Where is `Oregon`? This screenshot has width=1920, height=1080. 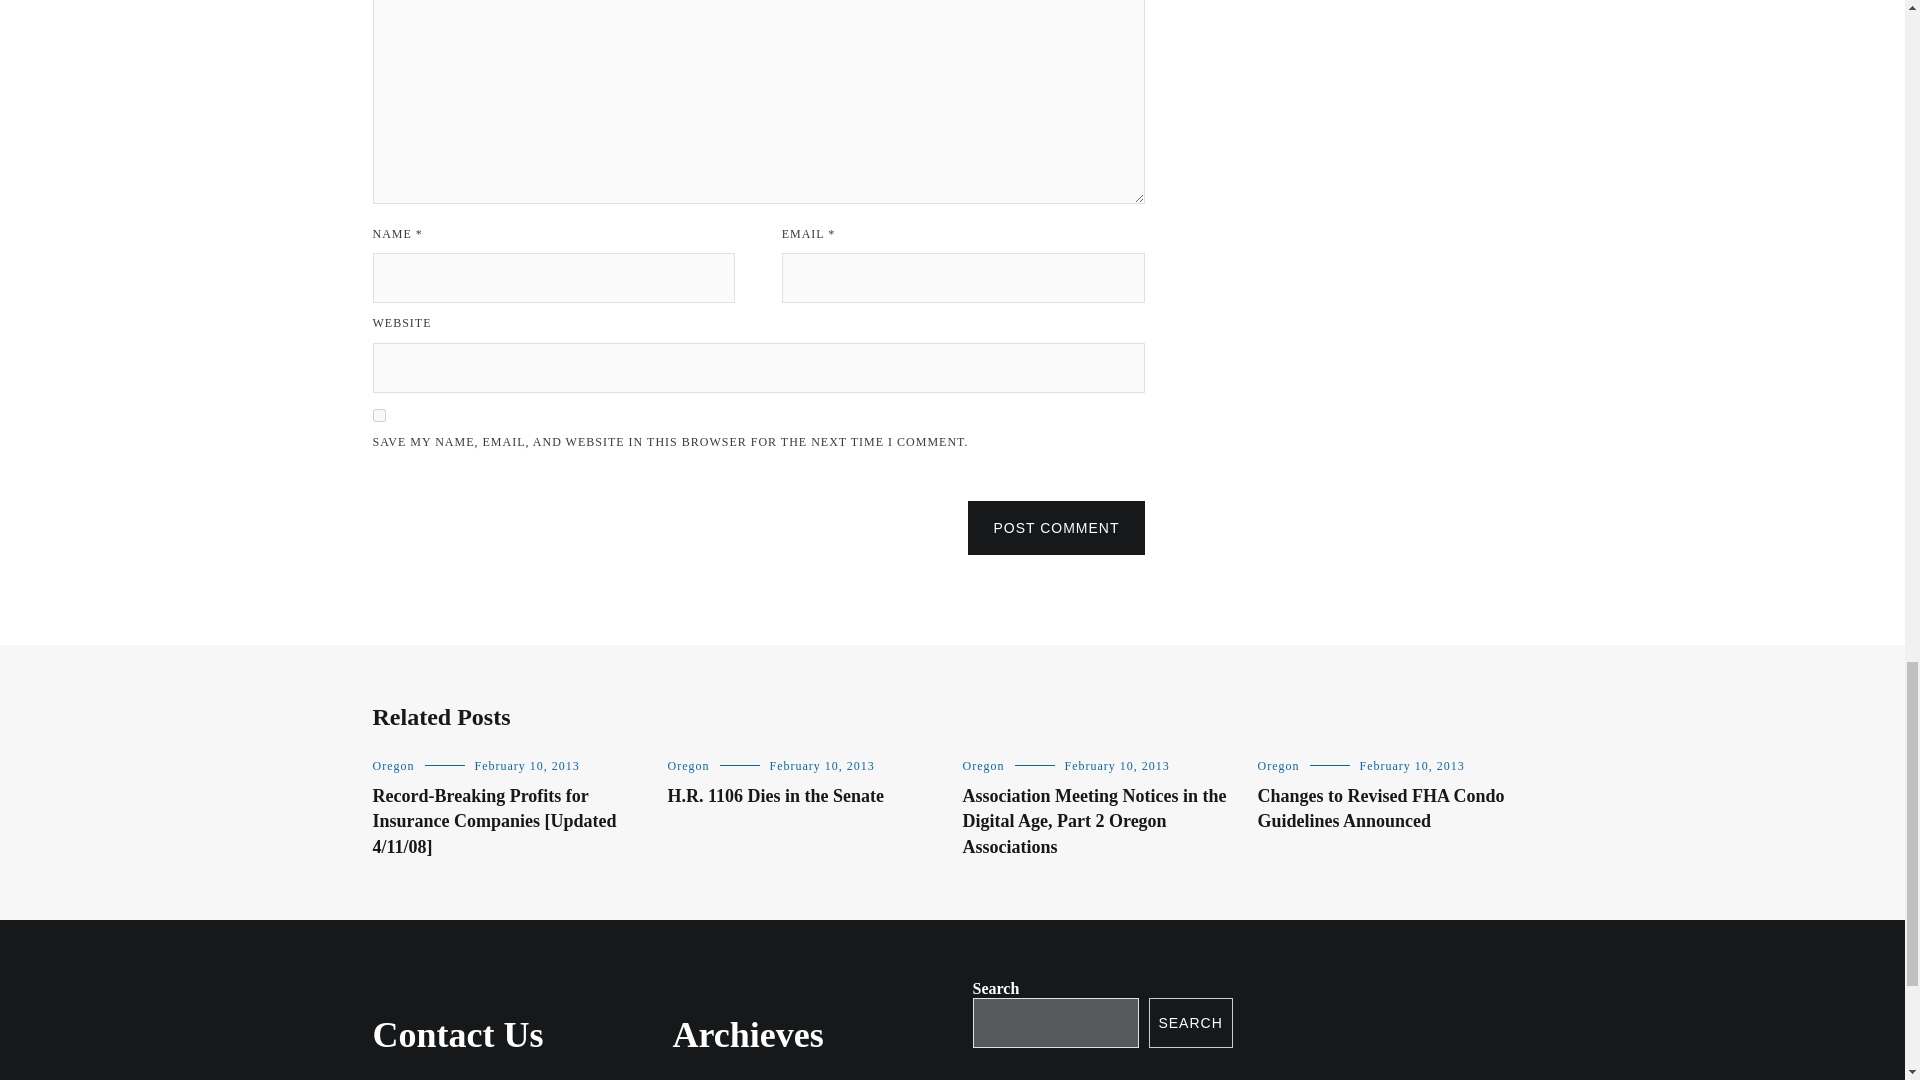
Oregon is located at coordinates (982, 766).